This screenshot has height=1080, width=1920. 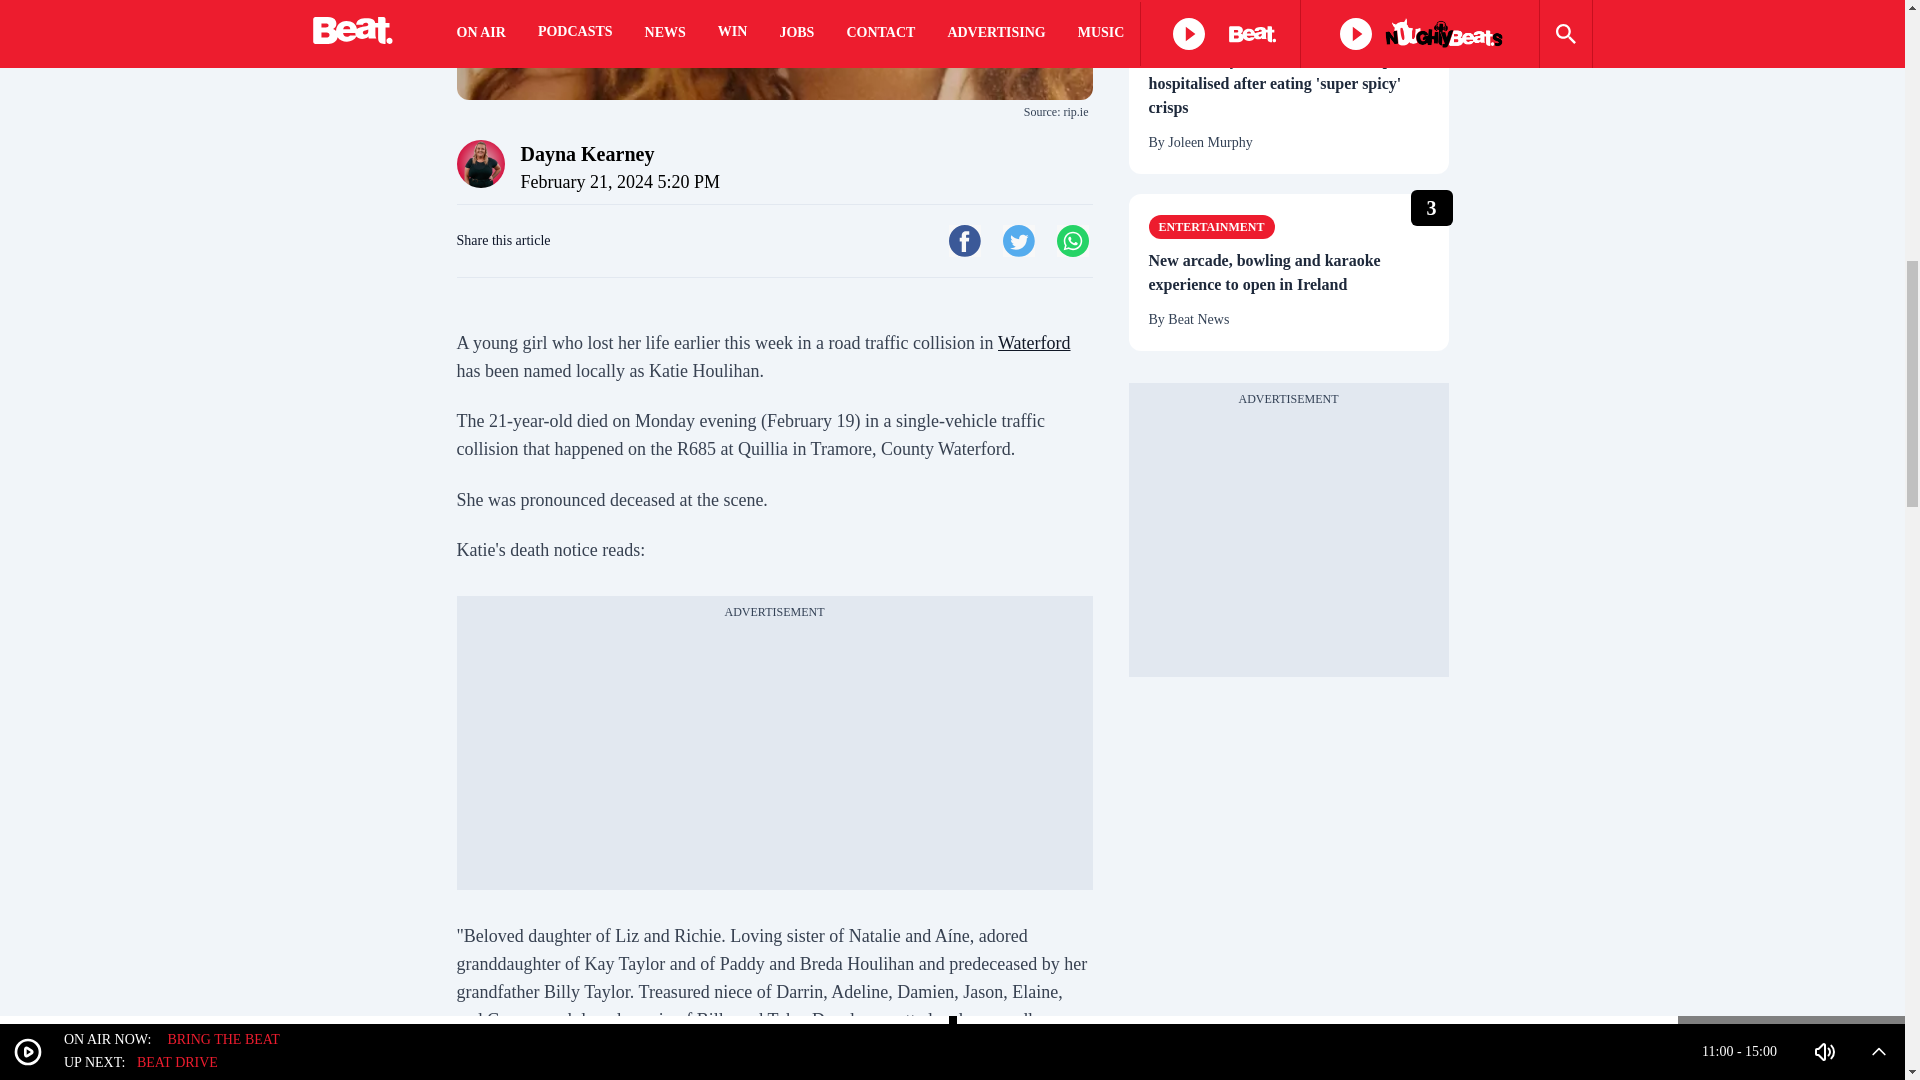 What do you see at coordinates (1211, 226) in the screenshot?
I see `Entertainment` at bounding box center [1211, 226].